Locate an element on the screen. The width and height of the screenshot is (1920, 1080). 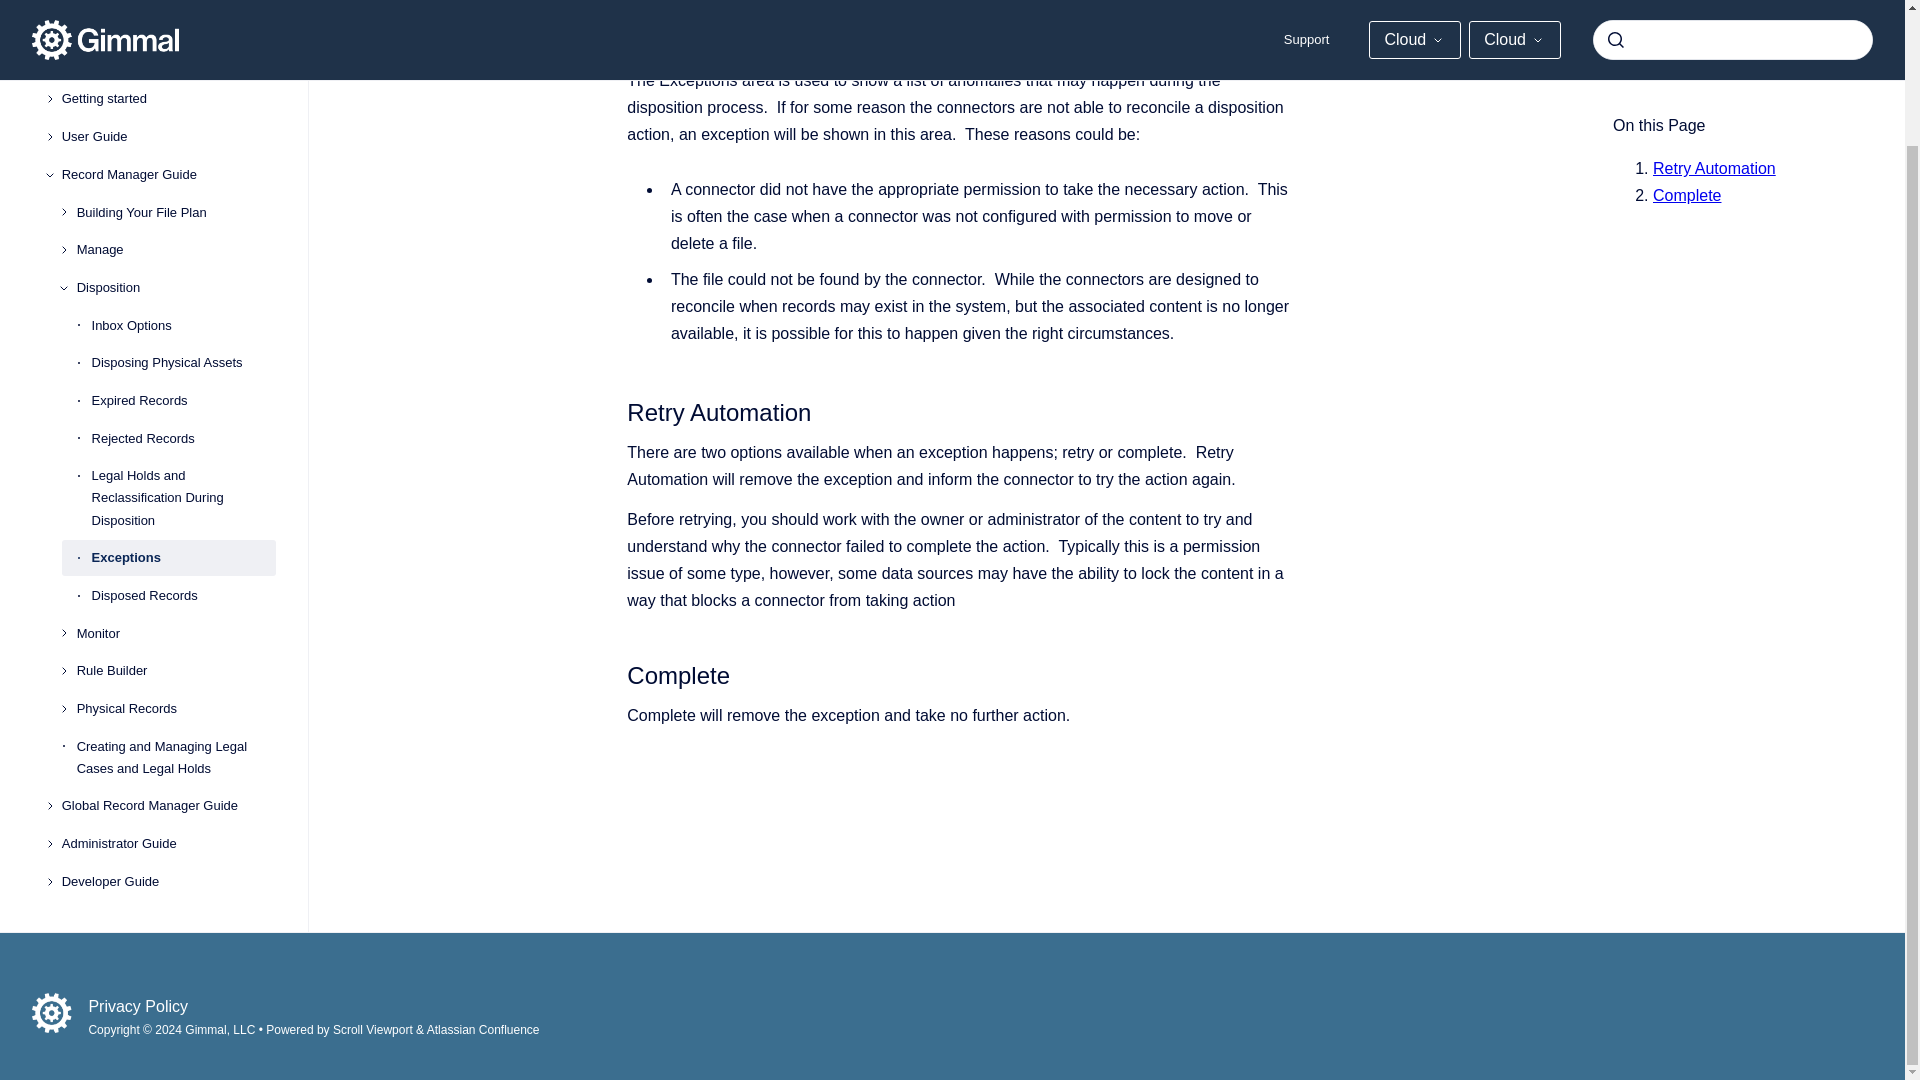
Monitor is located at coordinates (176, 549).